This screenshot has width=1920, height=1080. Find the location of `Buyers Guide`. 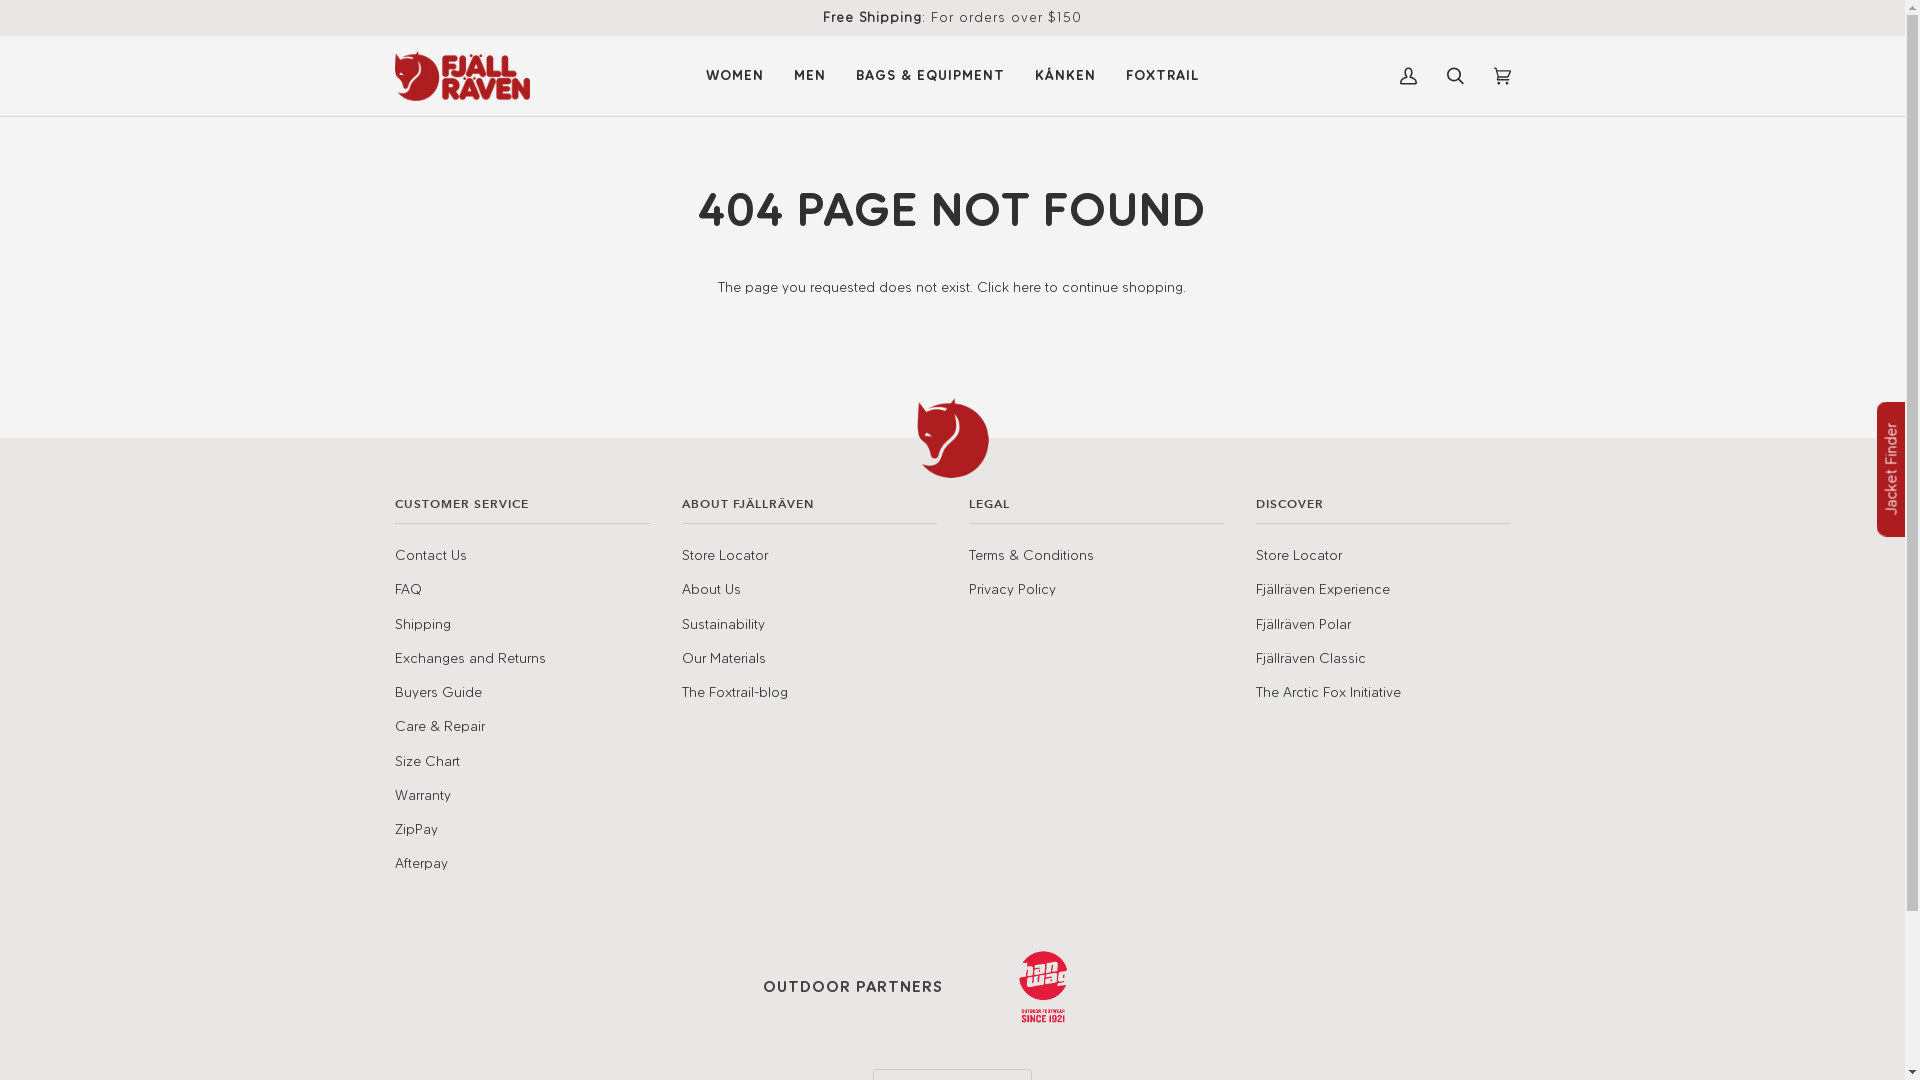

Buyers Guide is located at coordinates (438, 692).